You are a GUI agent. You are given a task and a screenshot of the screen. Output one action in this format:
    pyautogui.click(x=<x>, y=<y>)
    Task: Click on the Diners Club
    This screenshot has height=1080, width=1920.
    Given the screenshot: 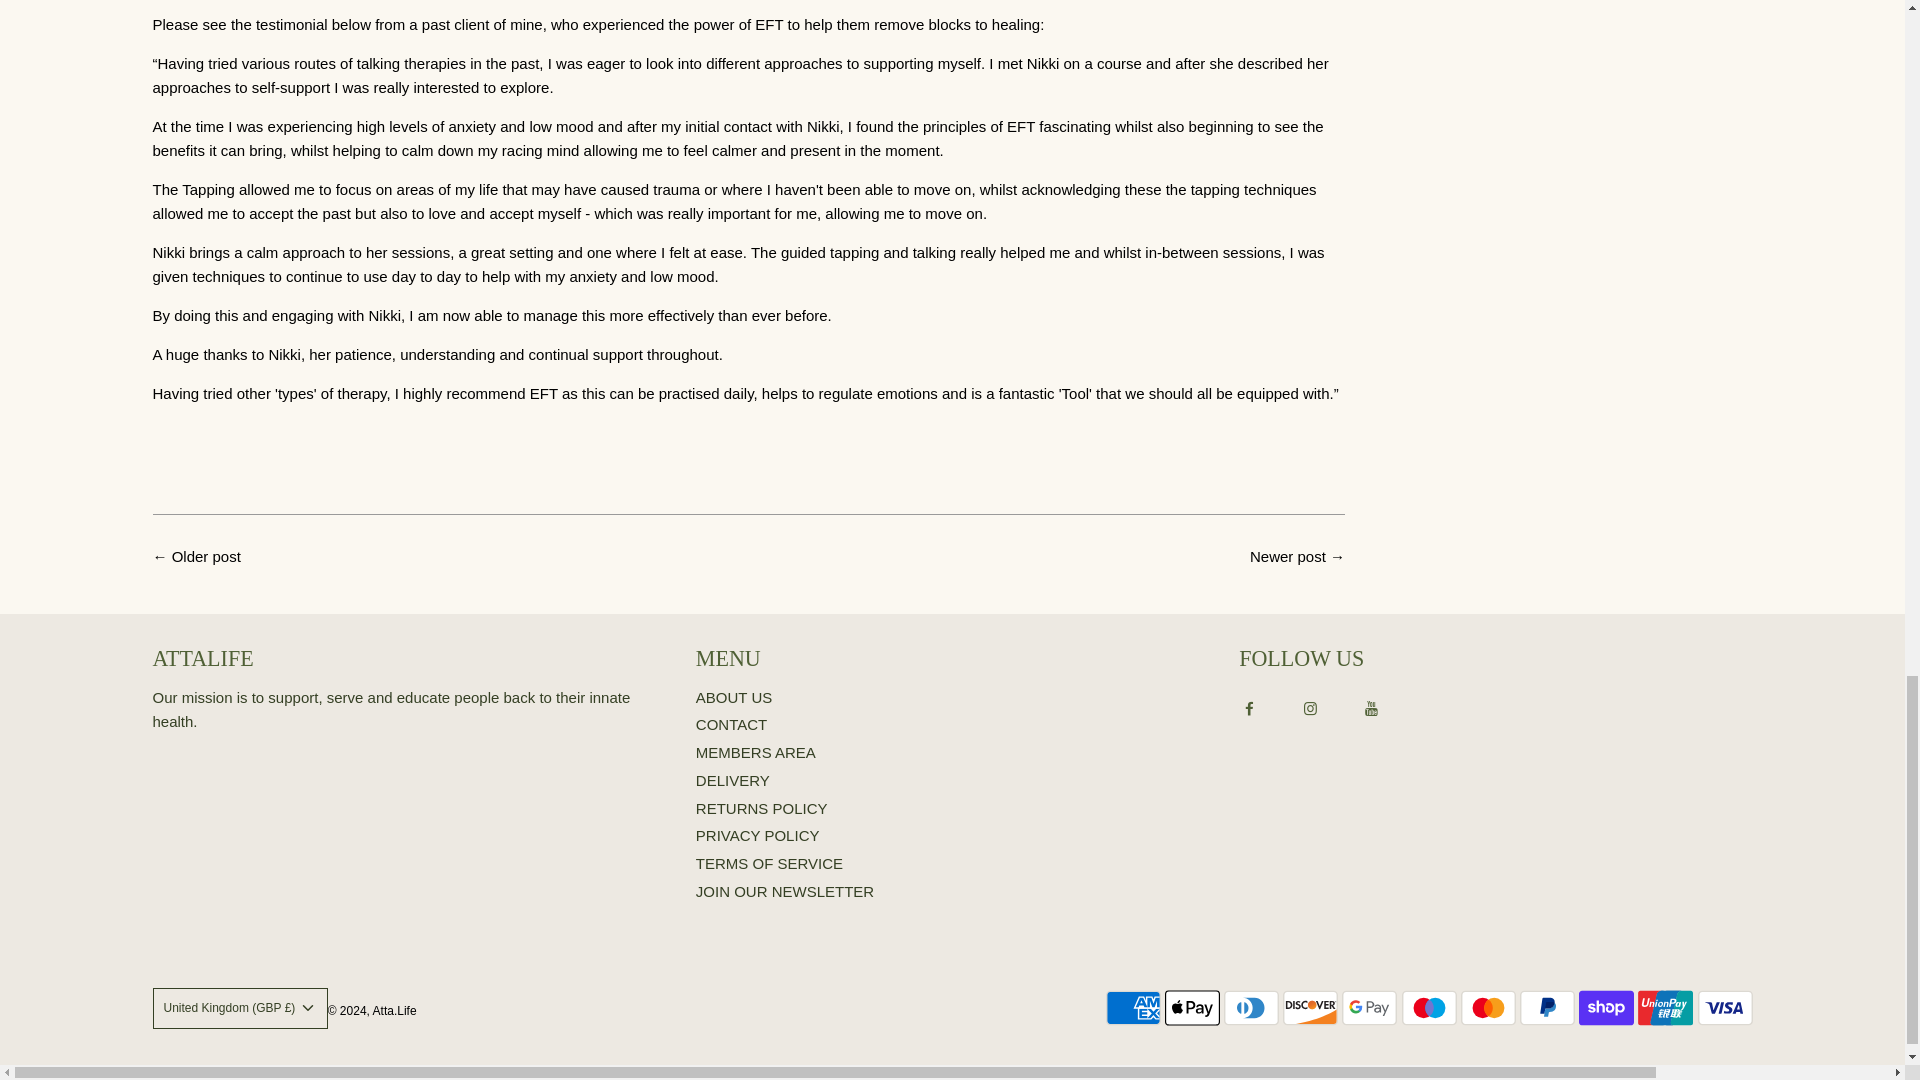 What is the action you would take?
    pyautogui.click(x=1251, y=1008)
    